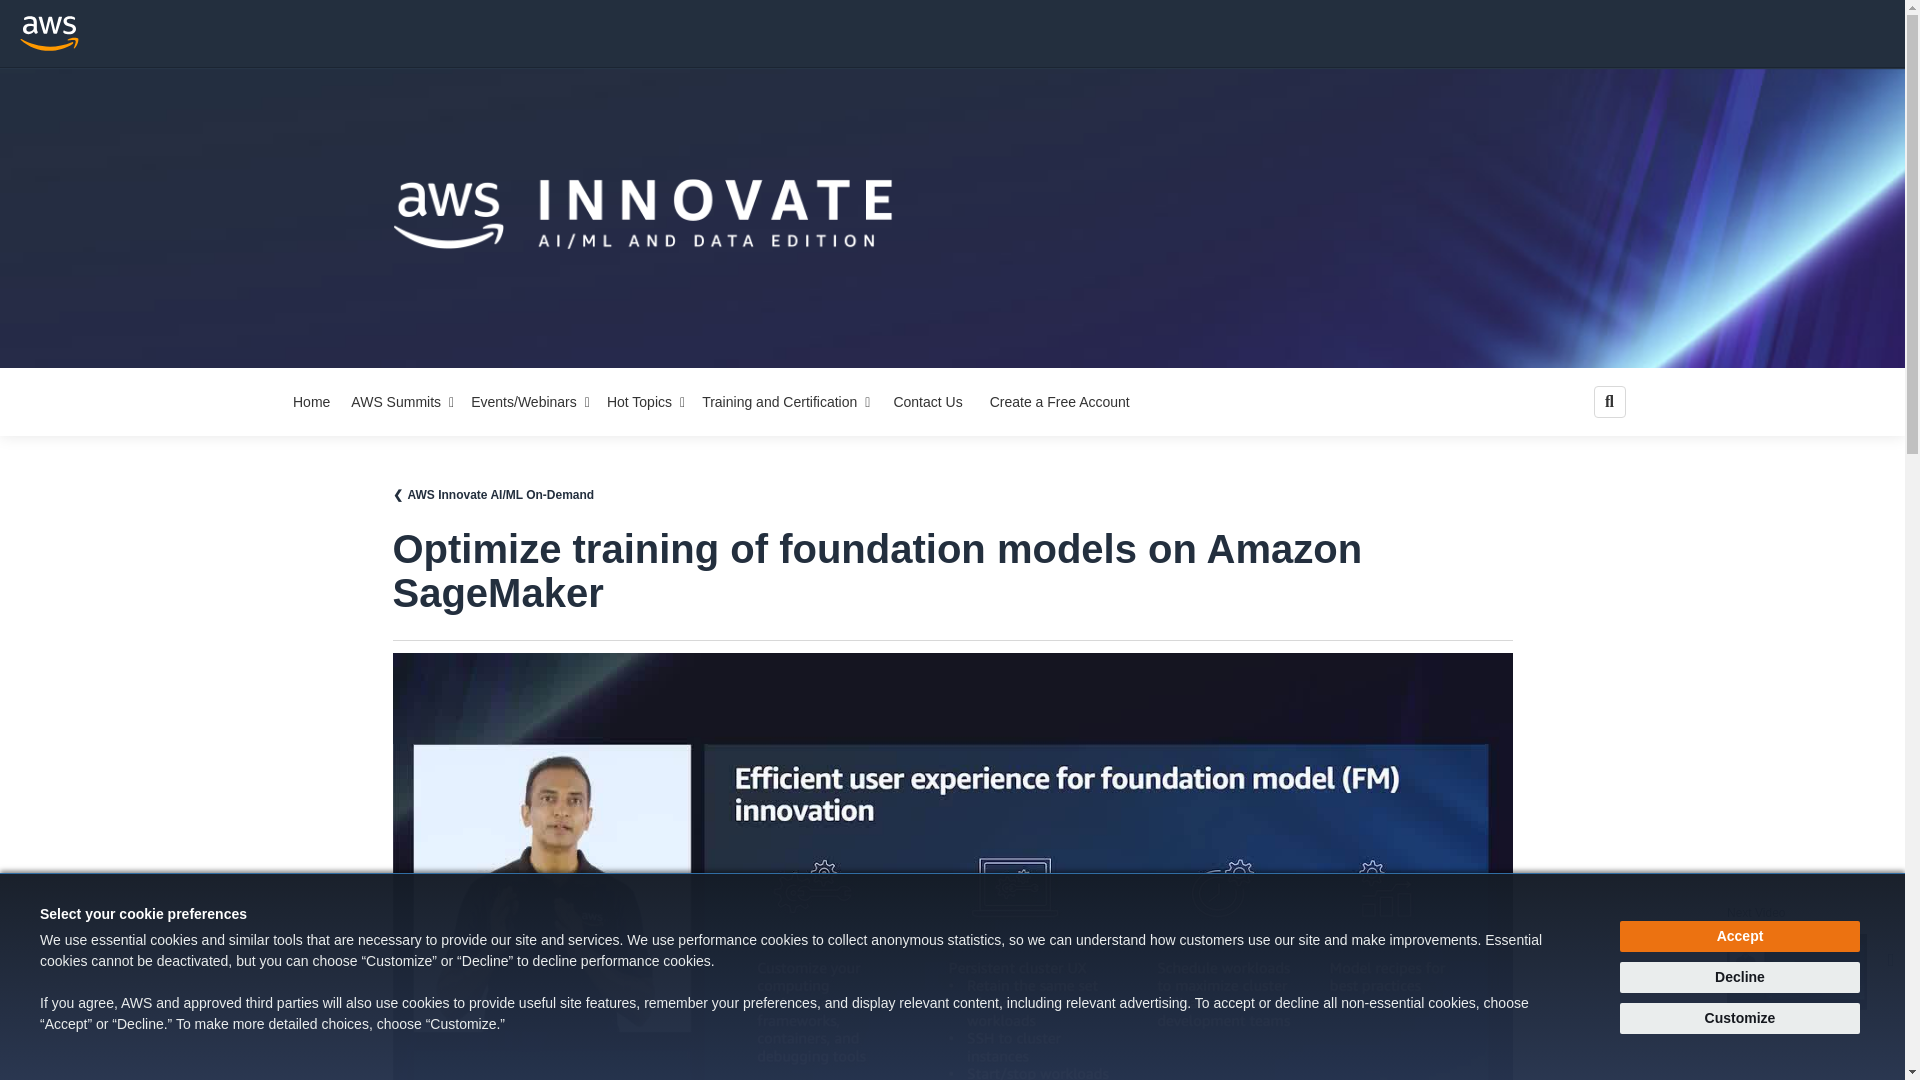 The height and width of the screenshot is (1080, 1920). What do you see at coordinates (311, 402) in the screenshot?
I see `Home` at bounding box center [311, 402].